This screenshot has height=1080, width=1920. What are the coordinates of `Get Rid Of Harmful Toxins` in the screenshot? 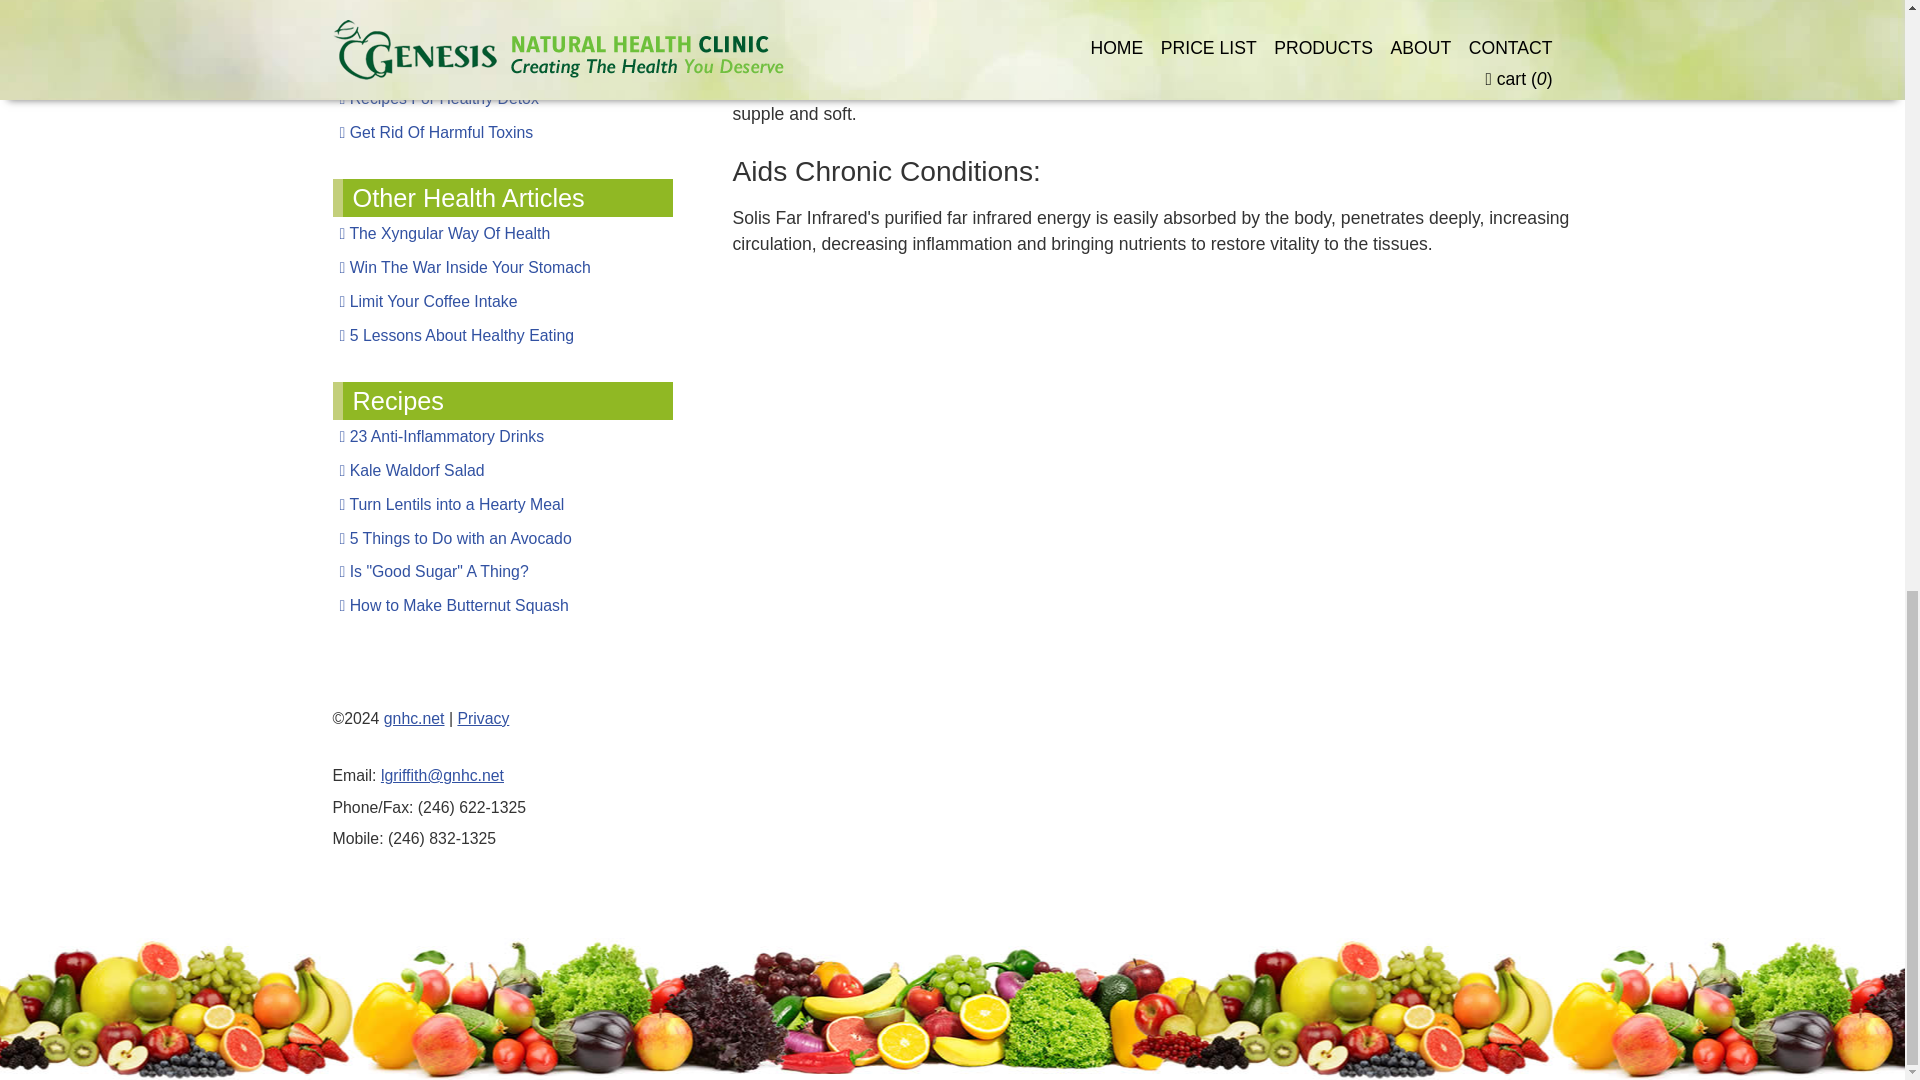 It's located at (502, 132).